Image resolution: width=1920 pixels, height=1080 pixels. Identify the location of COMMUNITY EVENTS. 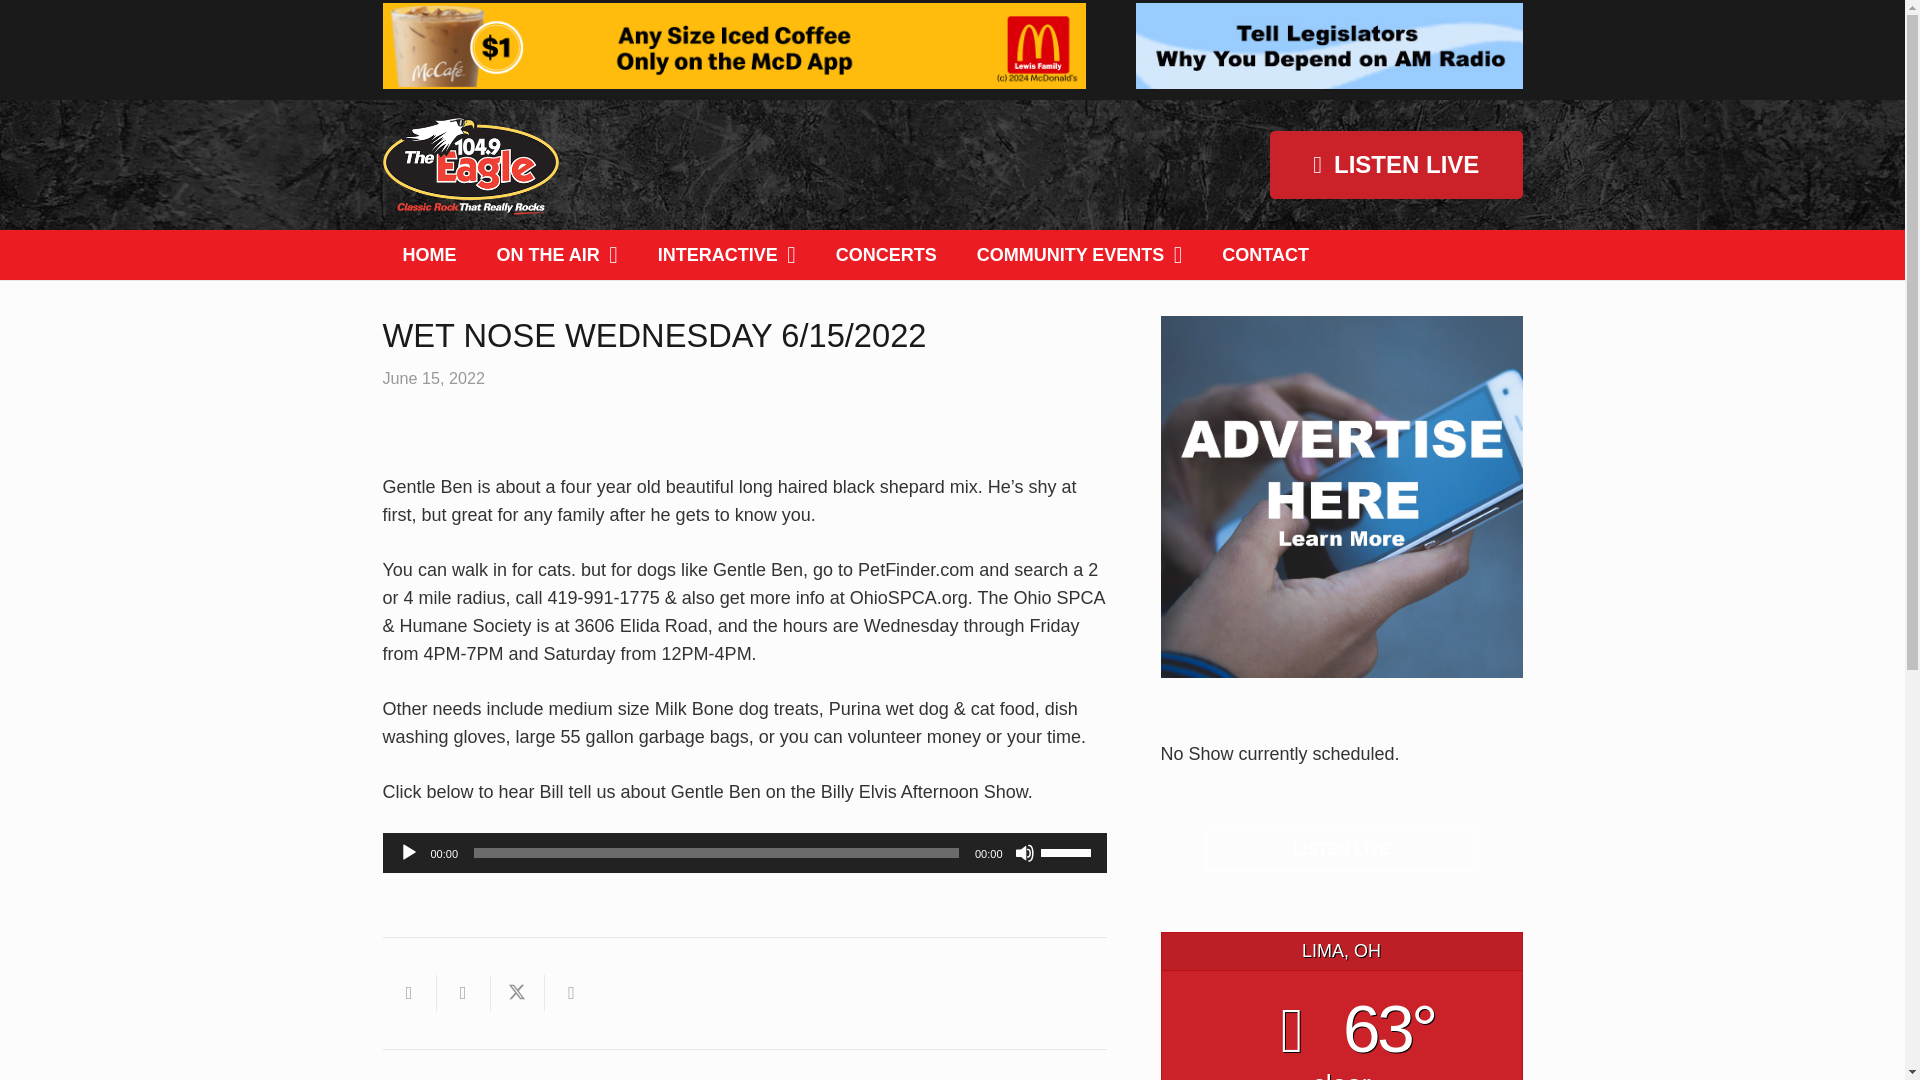
(1080, 254).